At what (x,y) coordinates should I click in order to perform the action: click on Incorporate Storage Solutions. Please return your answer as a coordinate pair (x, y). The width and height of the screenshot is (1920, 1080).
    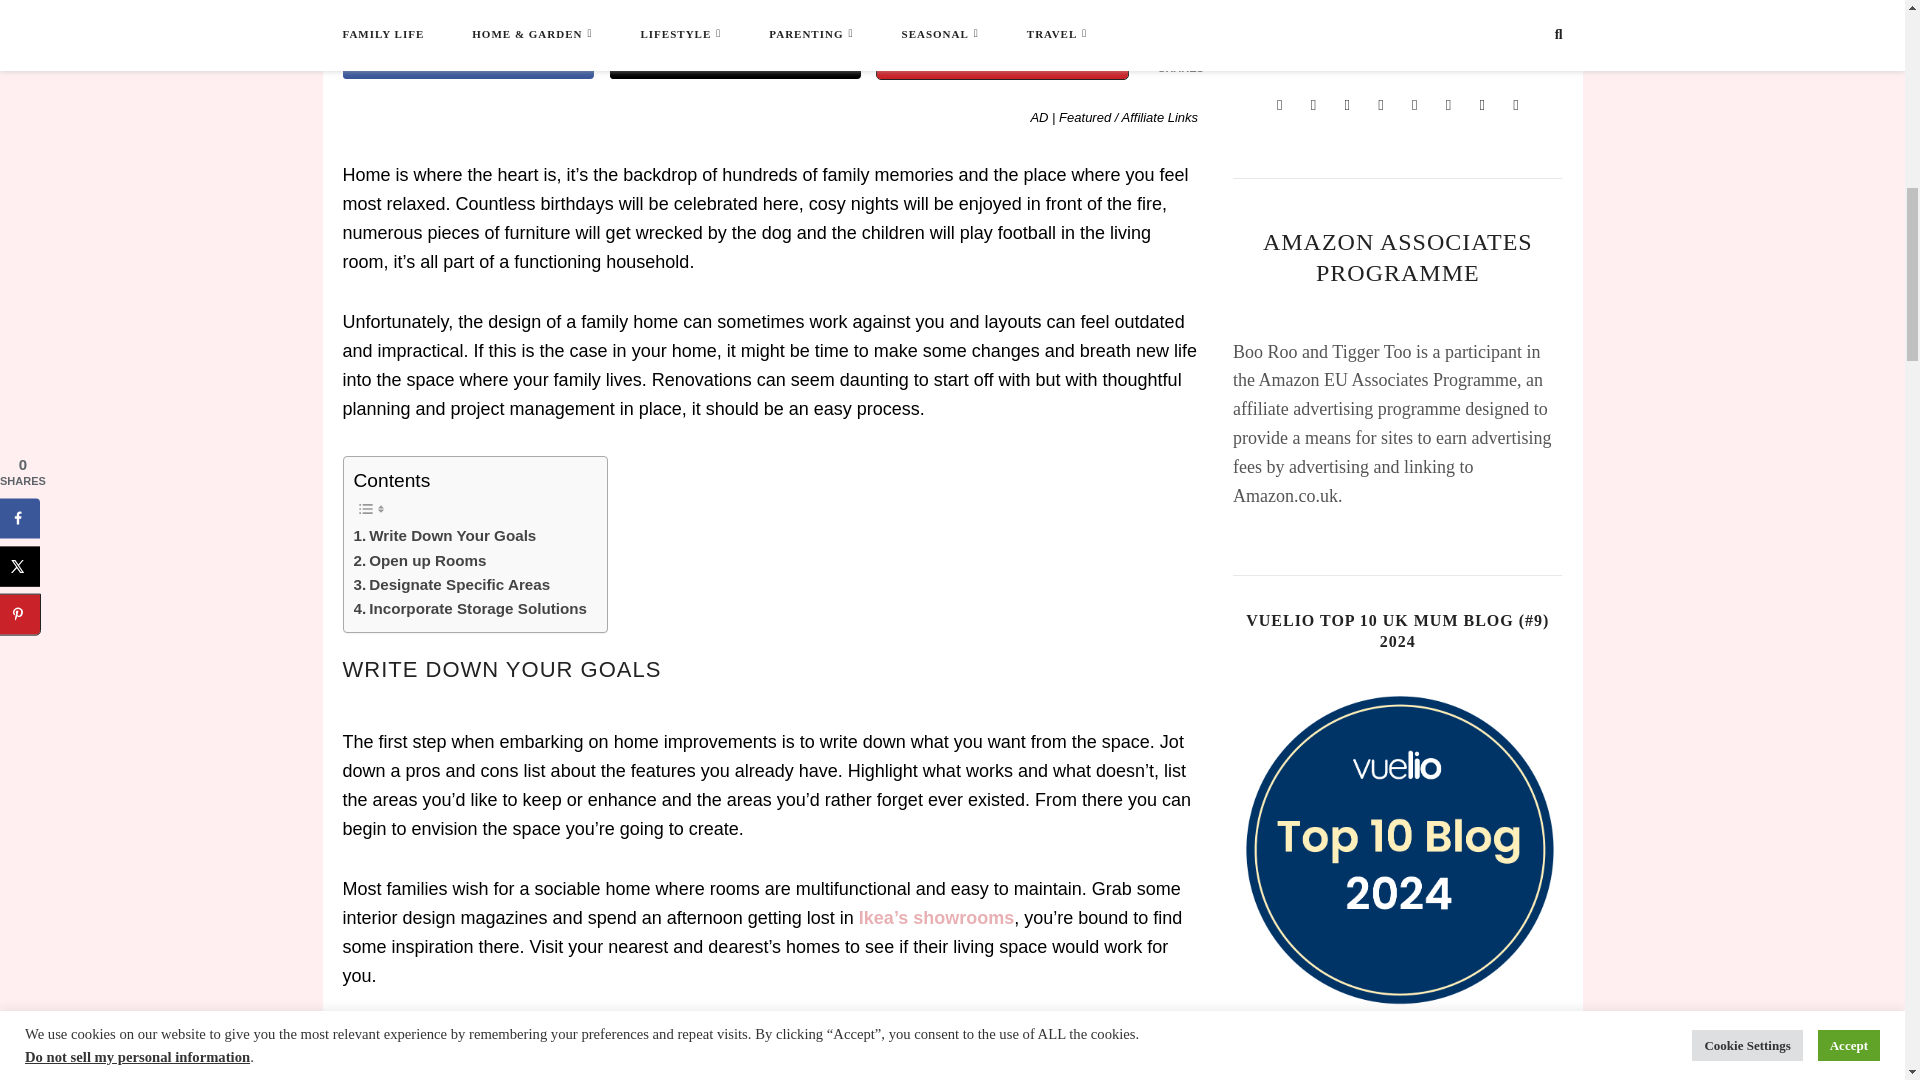
    Looking at the image, I should click on (470, 609).